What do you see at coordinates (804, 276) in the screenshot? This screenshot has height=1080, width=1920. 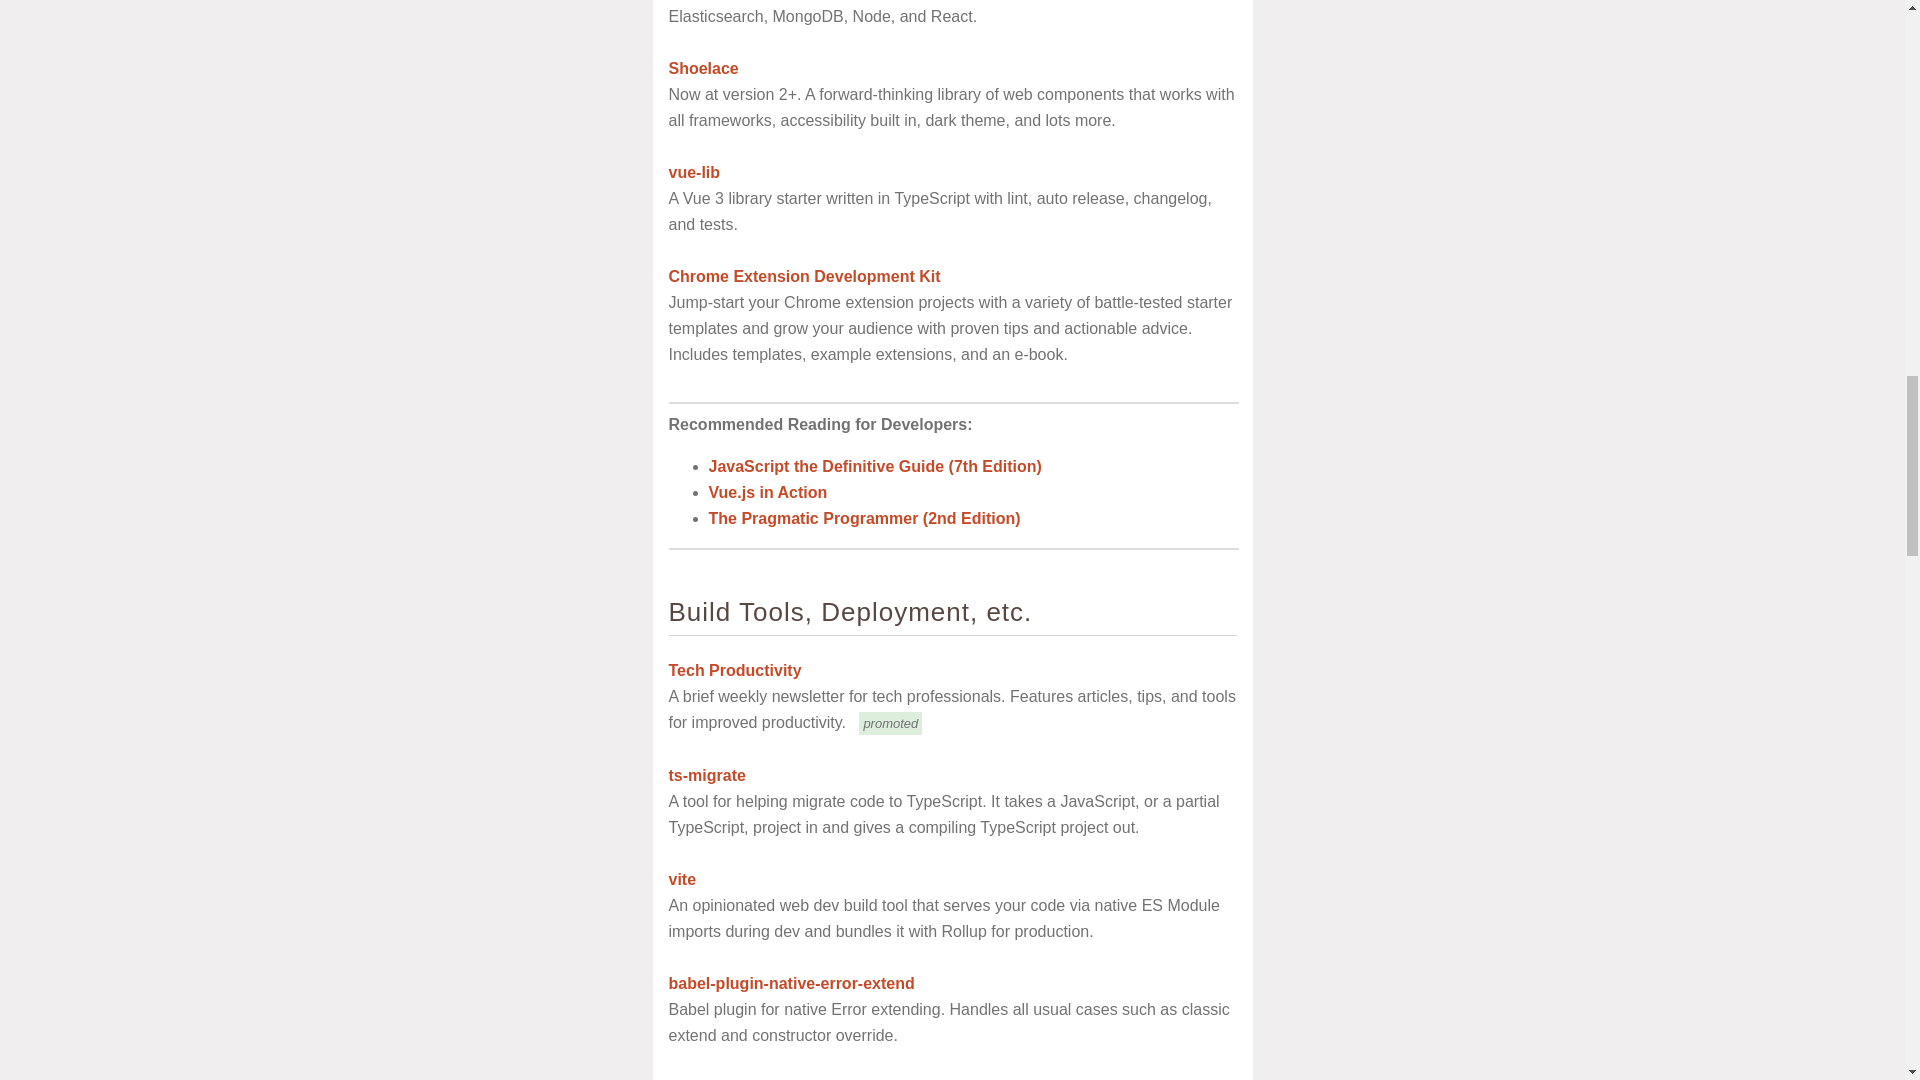 I see `Chrome Extension Development Kit` at bounding box center [804, 276].